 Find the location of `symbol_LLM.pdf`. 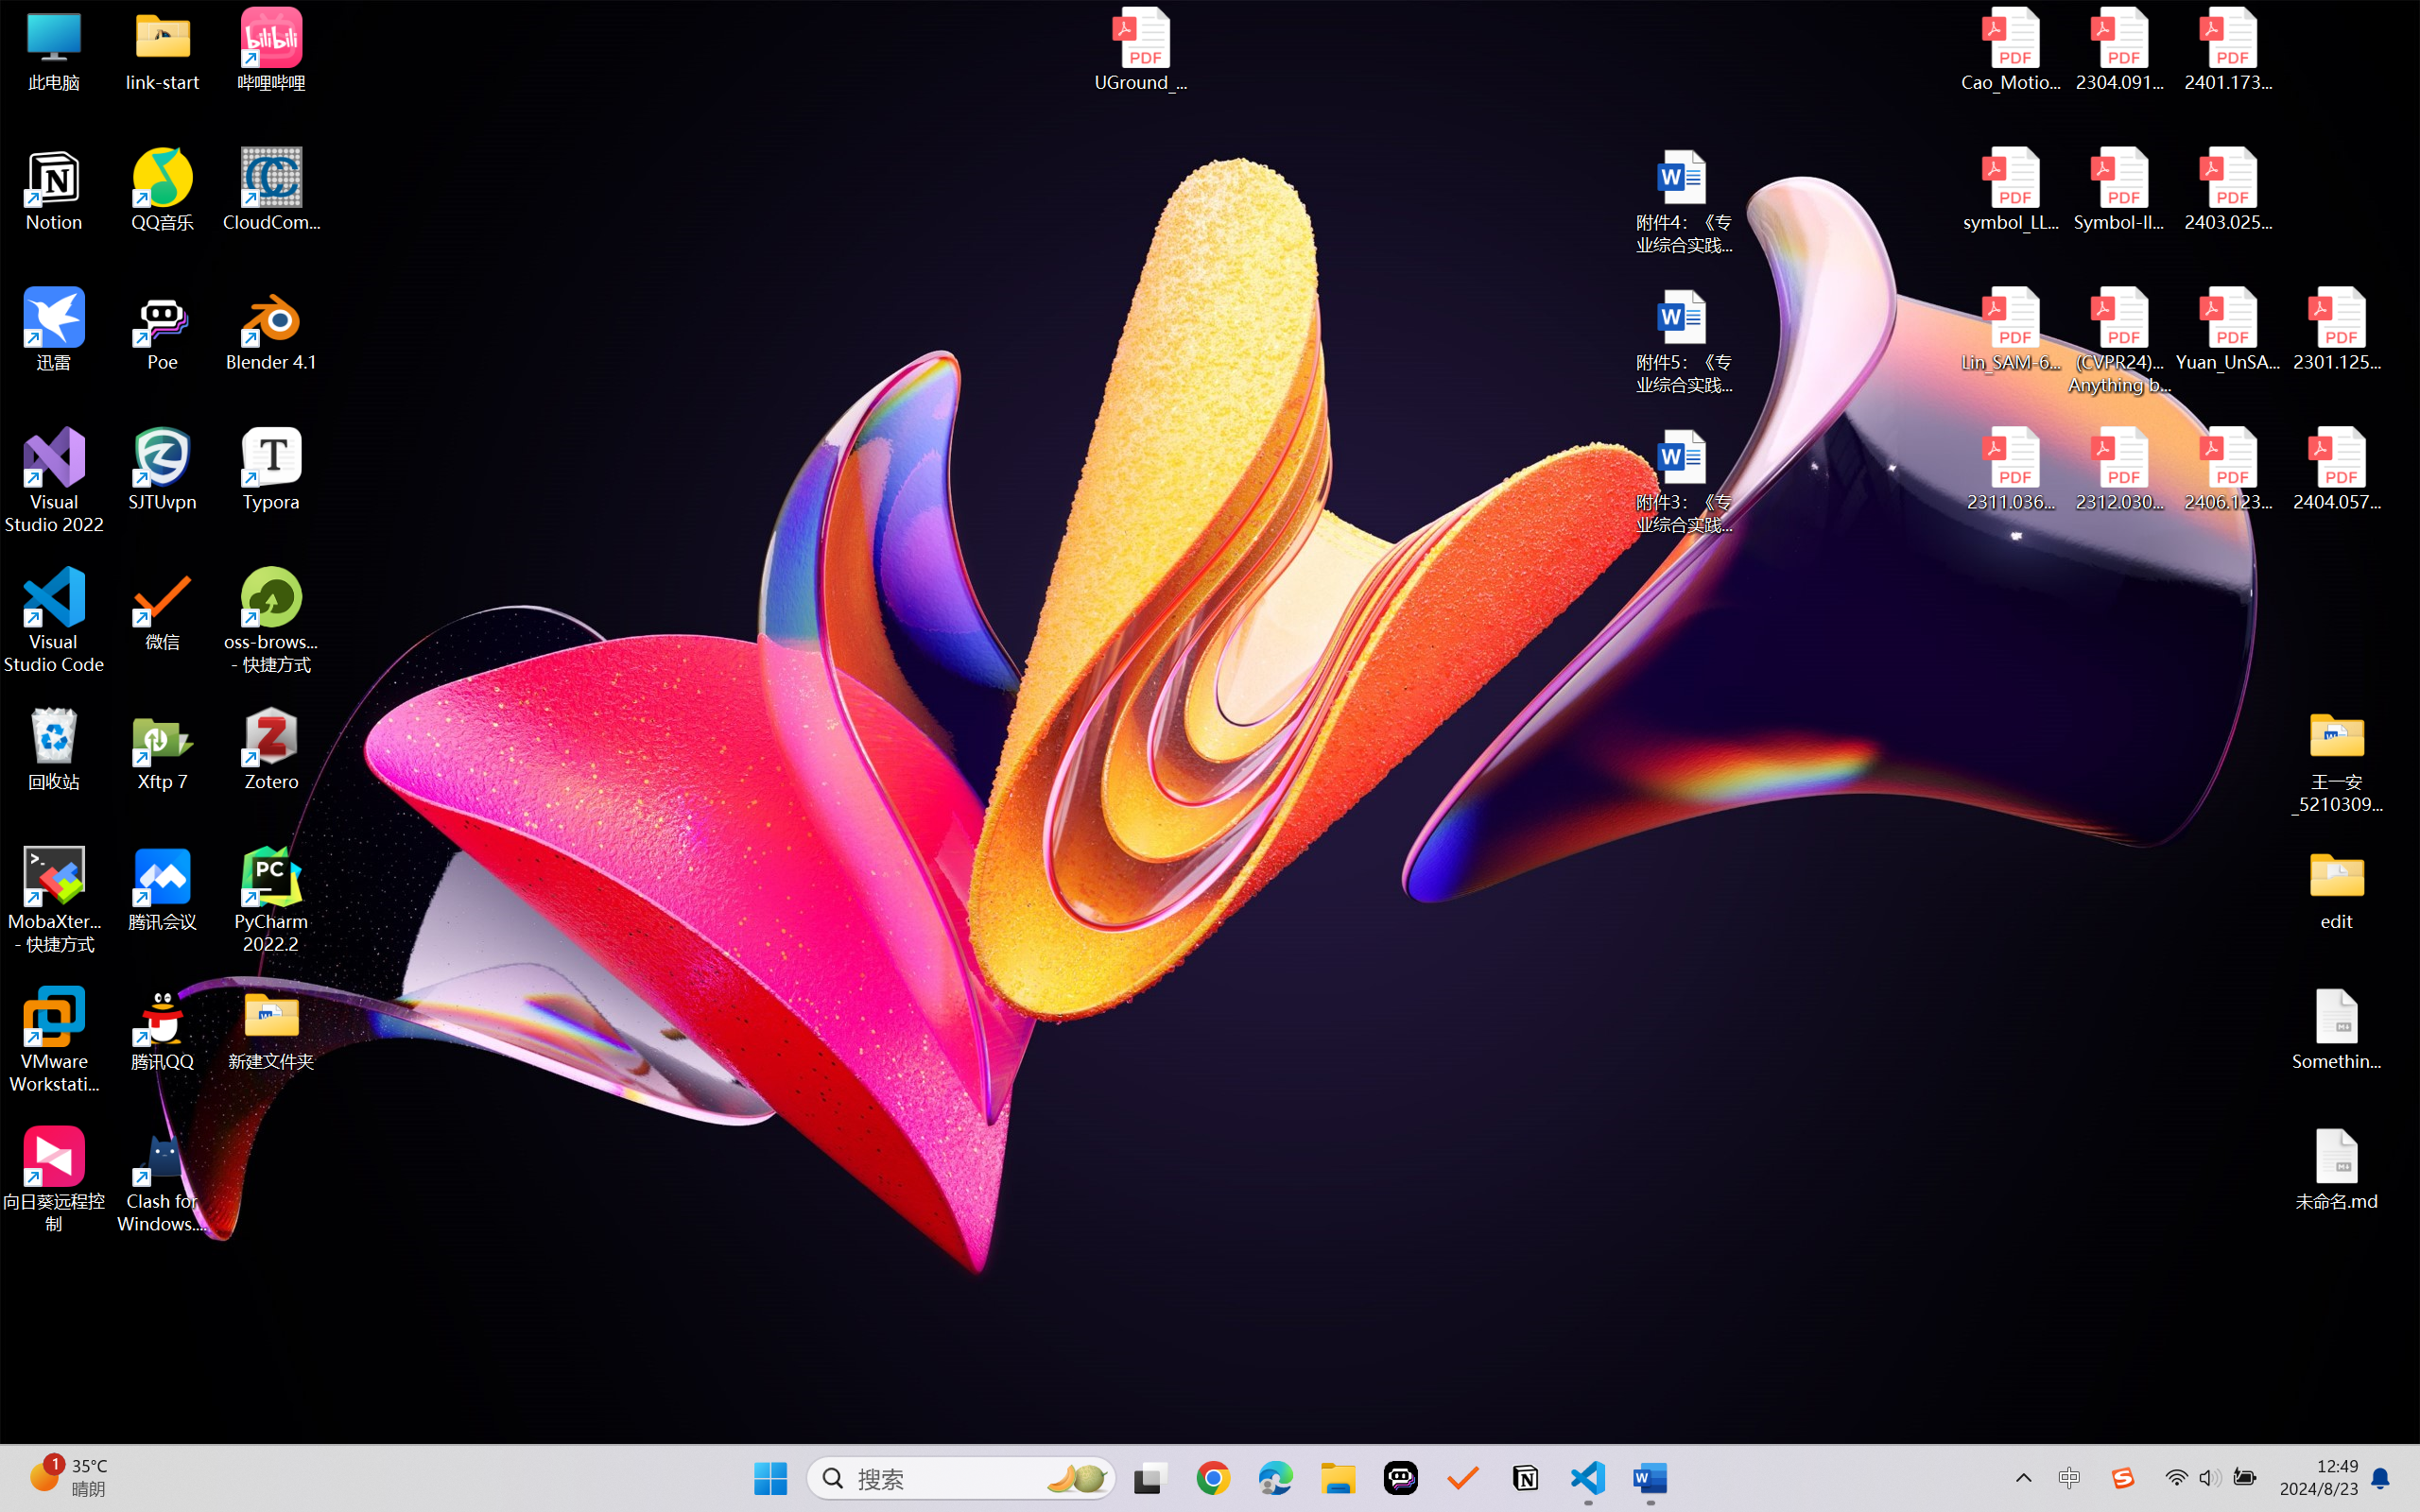

symbol_LLM.pdf is located at coordinates (2012, 190).